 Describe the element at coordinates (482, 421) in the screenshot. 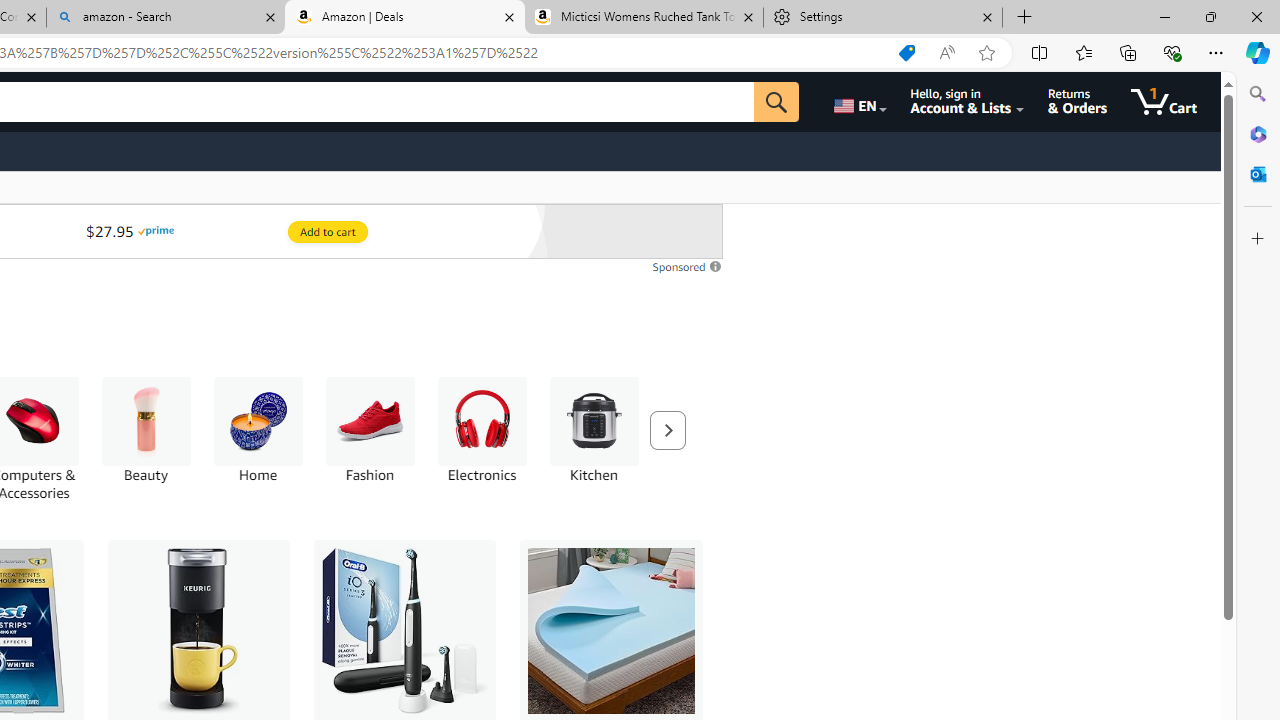

I see `Electronics` at that location.